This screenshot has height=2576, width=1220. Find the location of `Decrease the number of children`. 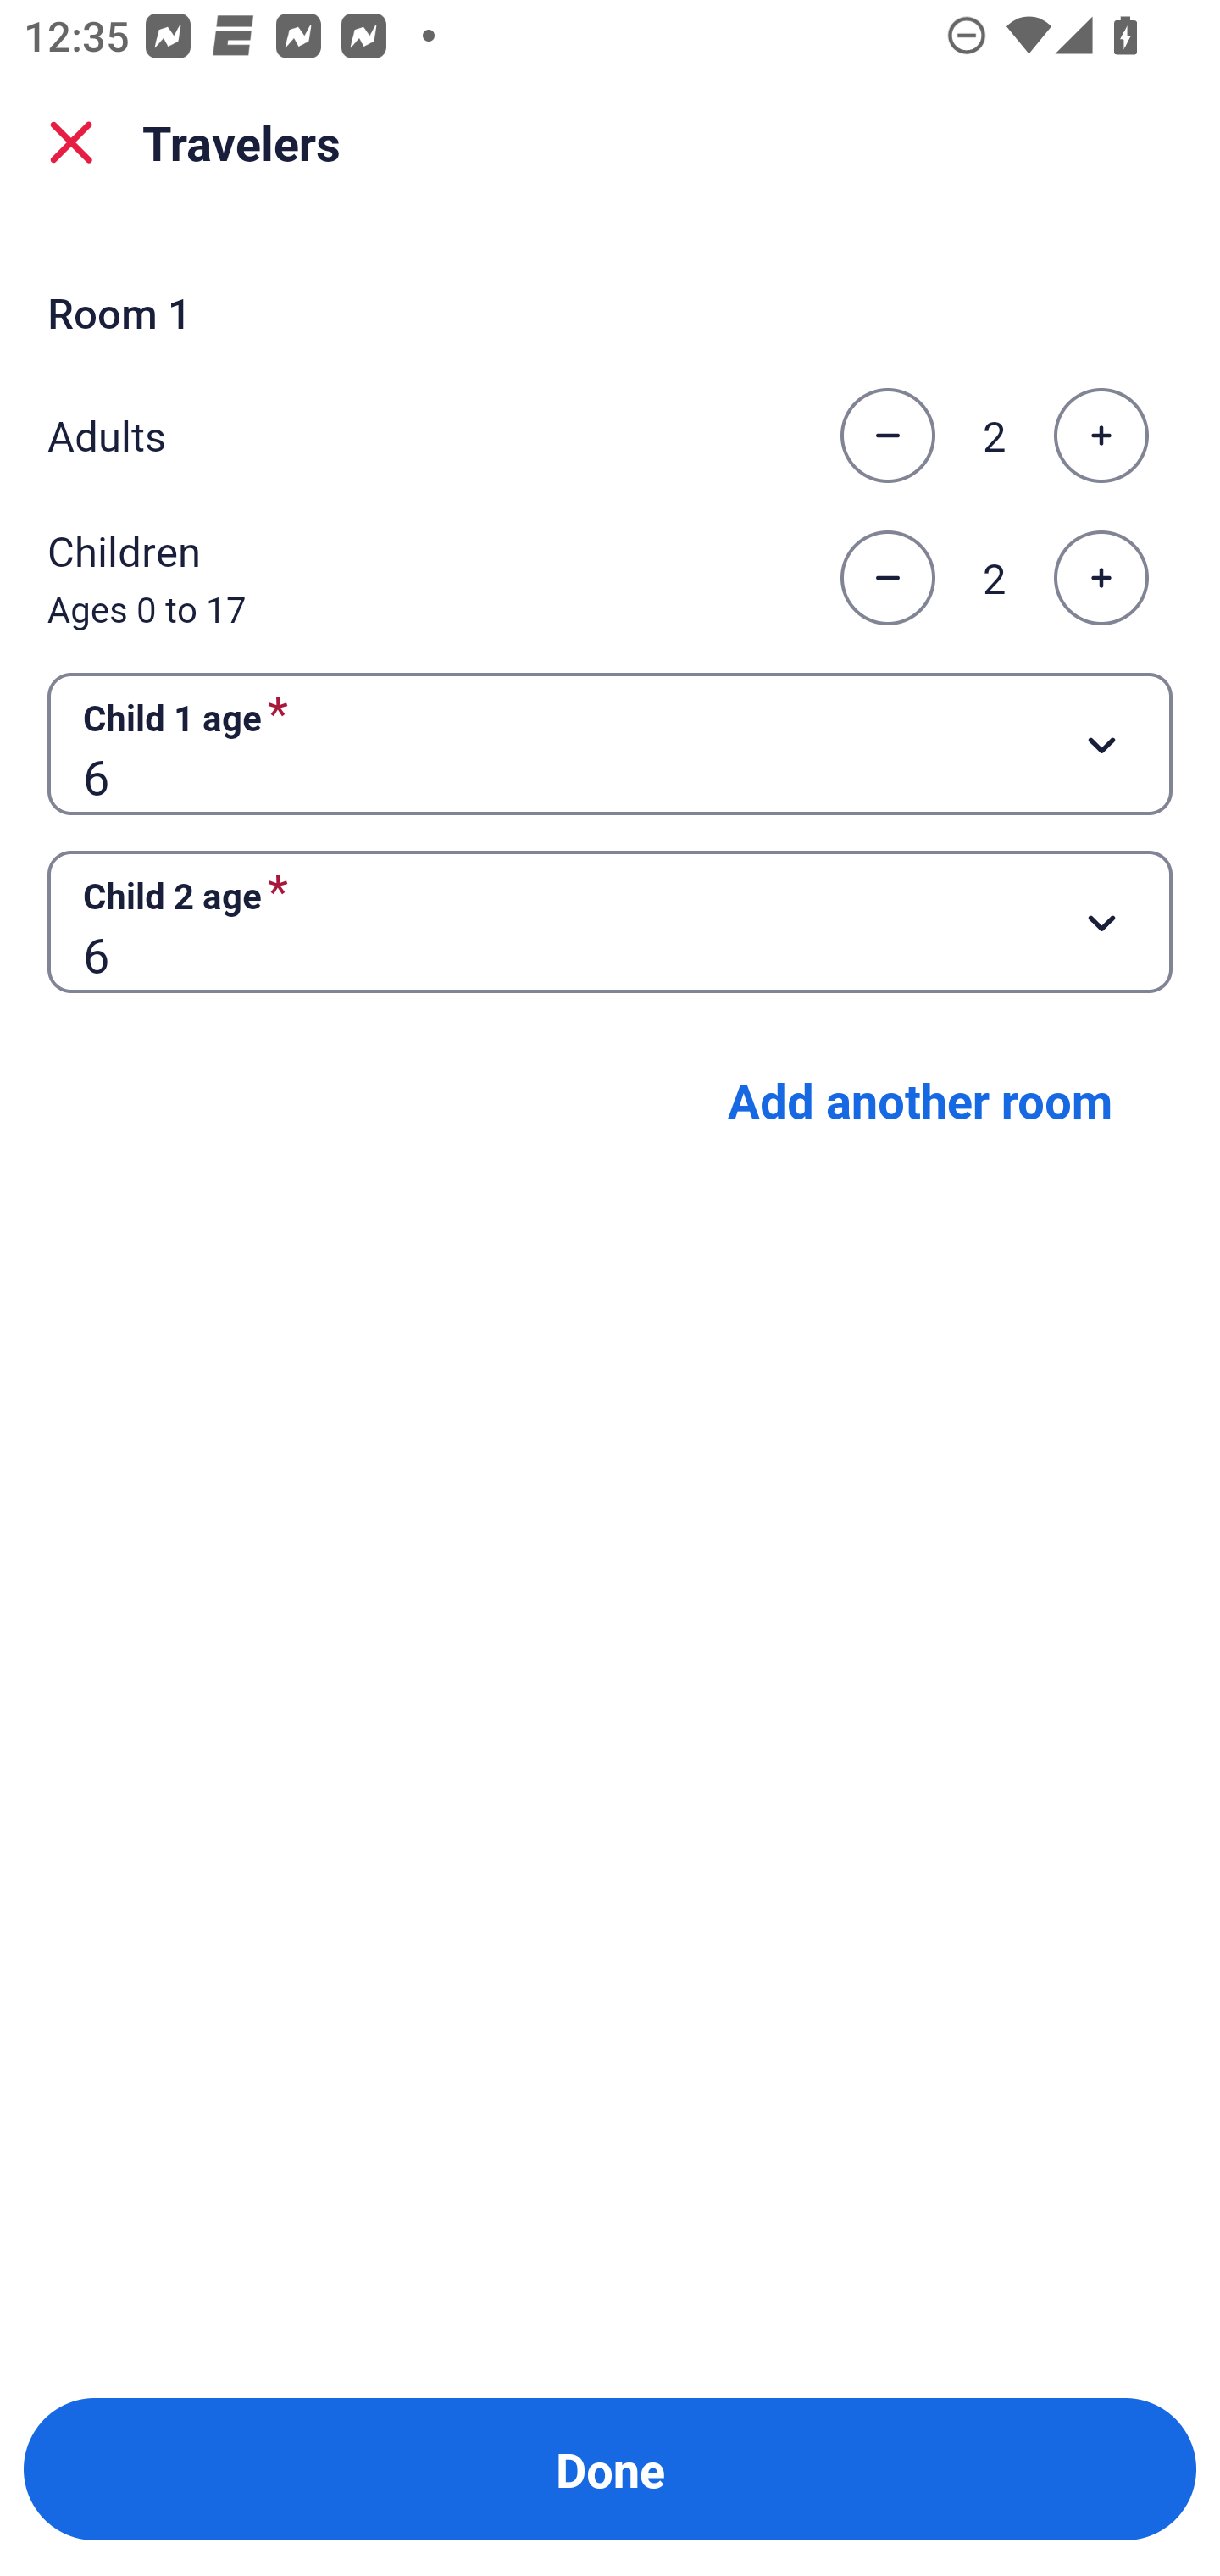

Decrease the number of children is located at coordinates (887, 578).